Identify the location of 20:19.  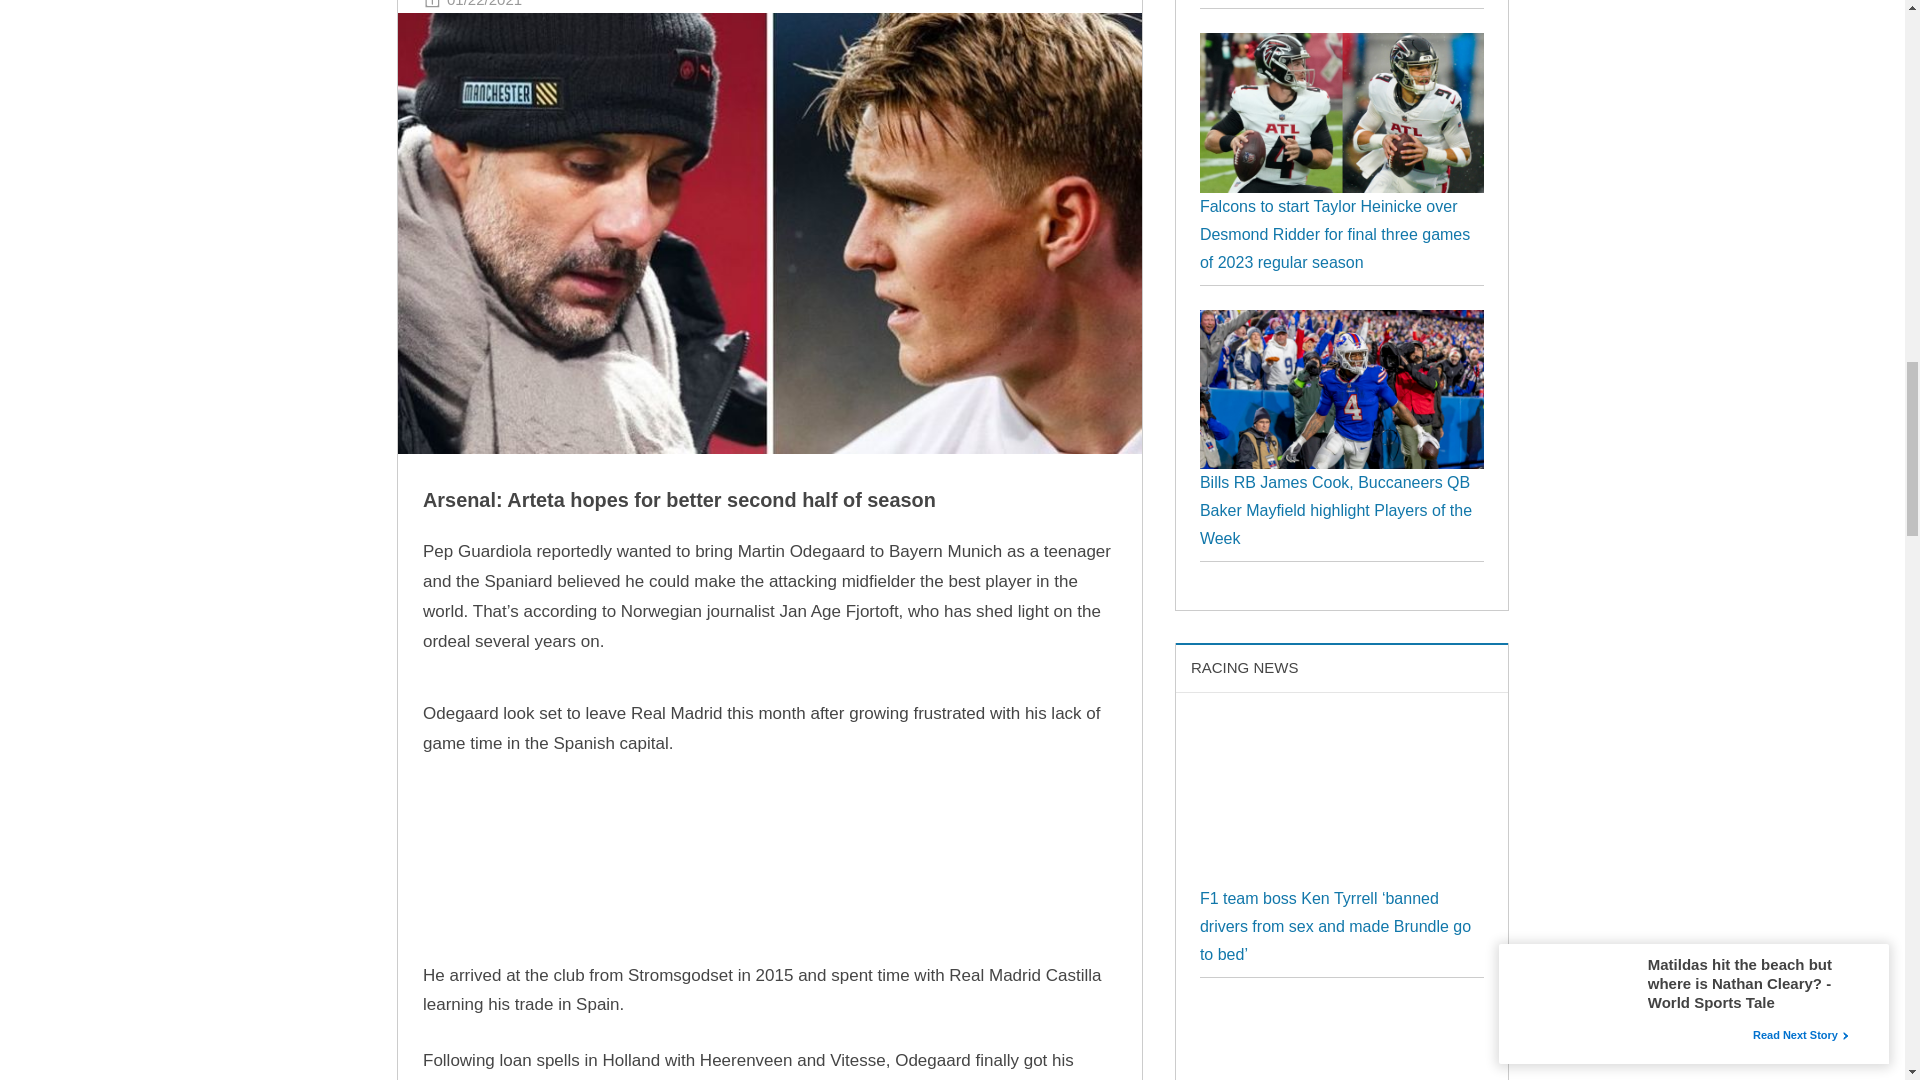
(484, 3).